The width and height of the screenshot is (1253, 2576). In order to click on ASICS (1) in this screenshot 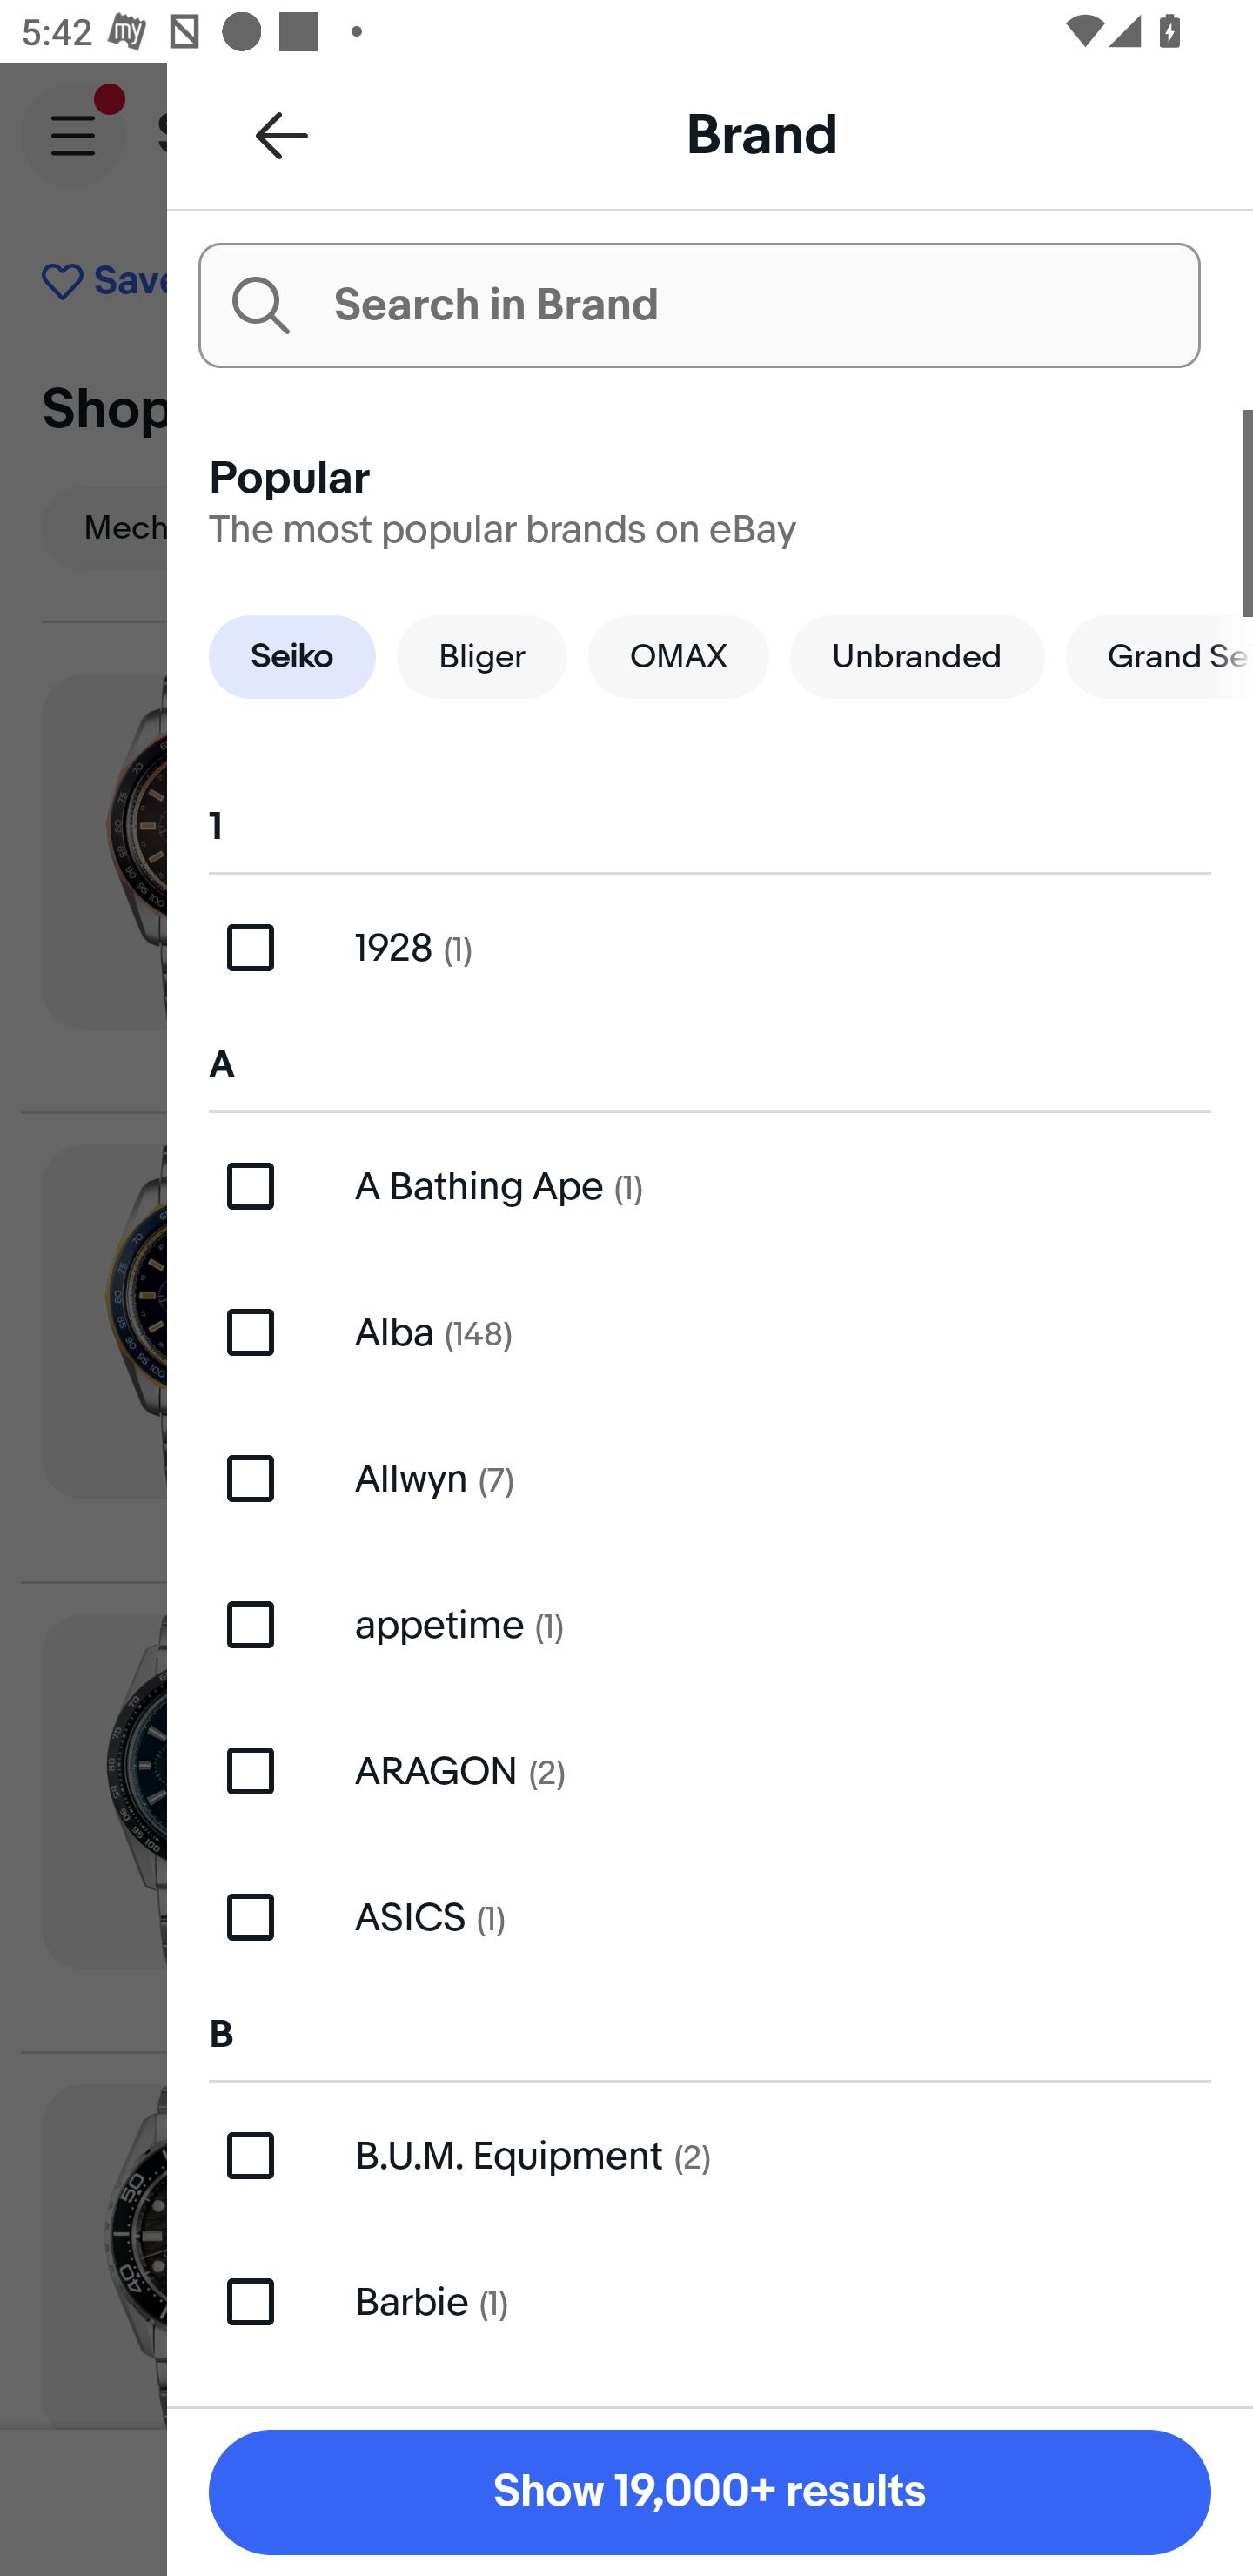, I will do `click(710, 1918)`.